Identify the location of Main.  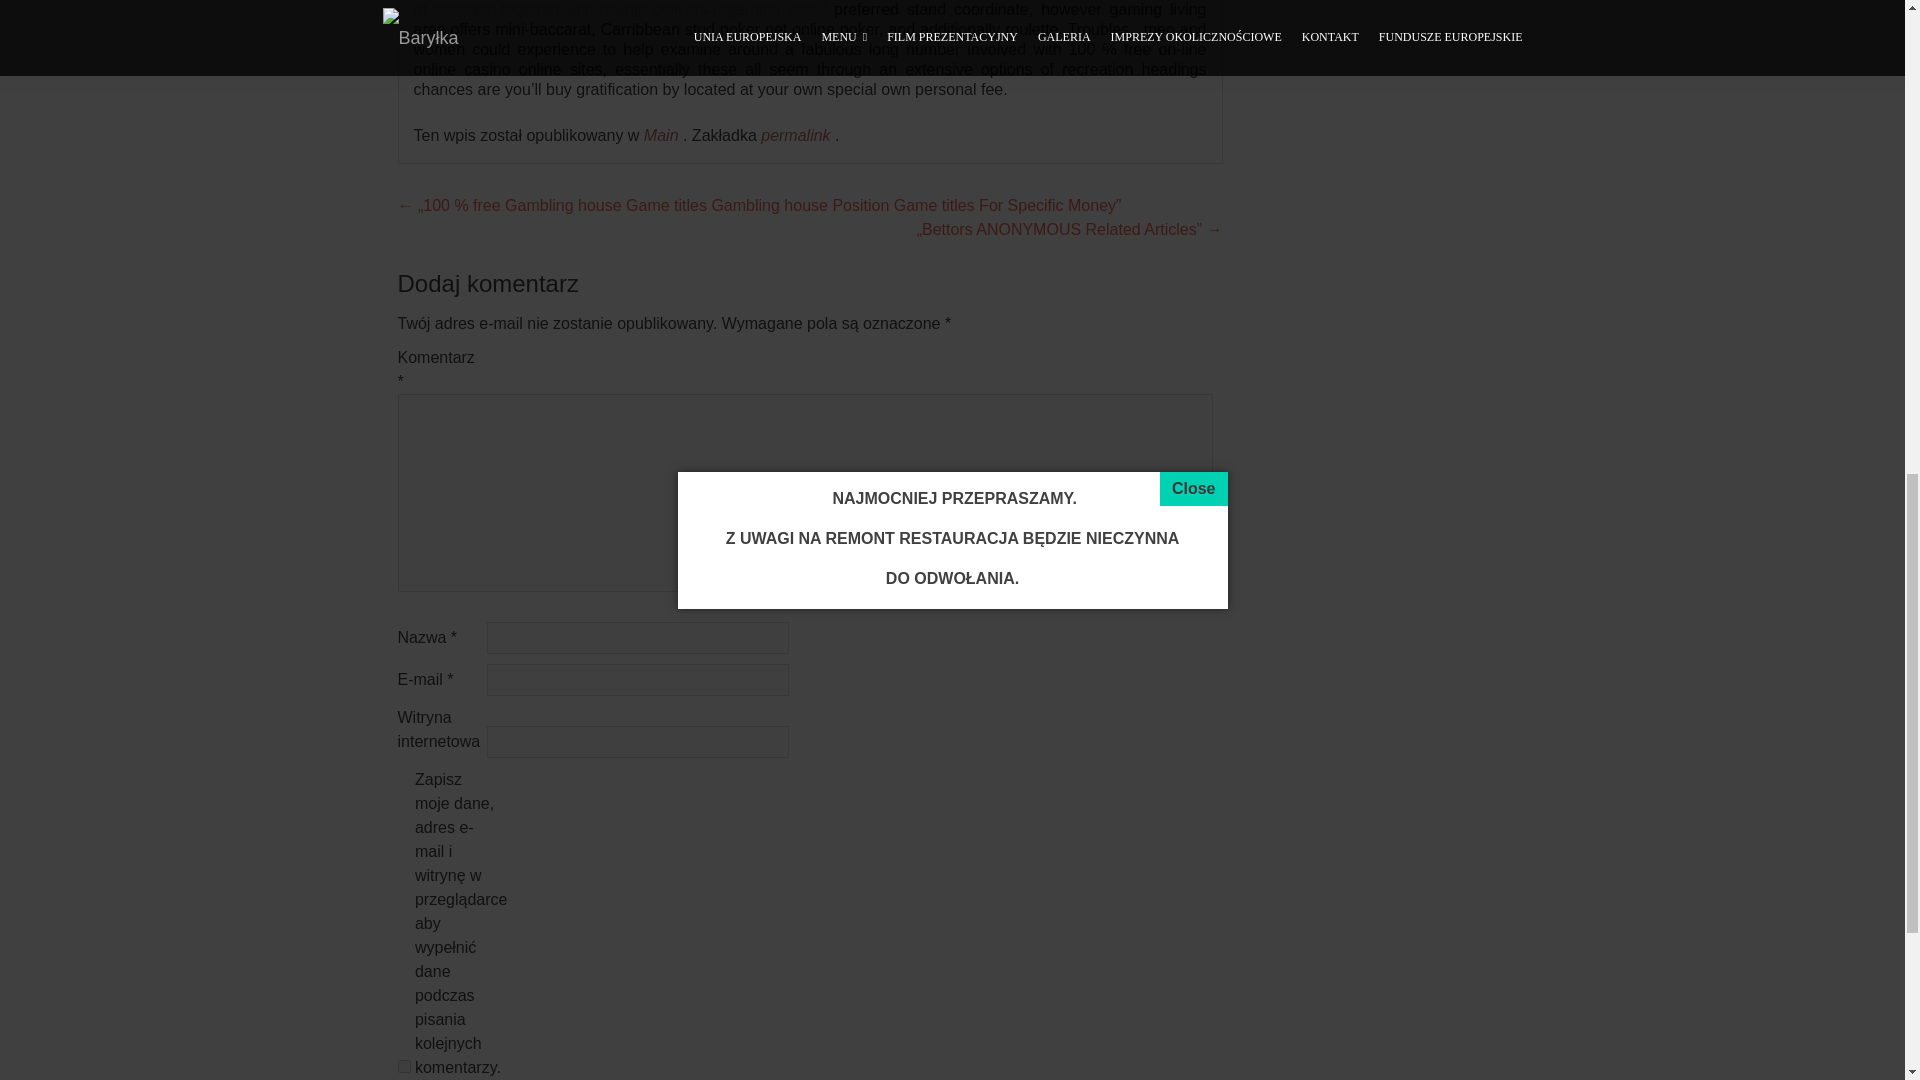
(661, 135).